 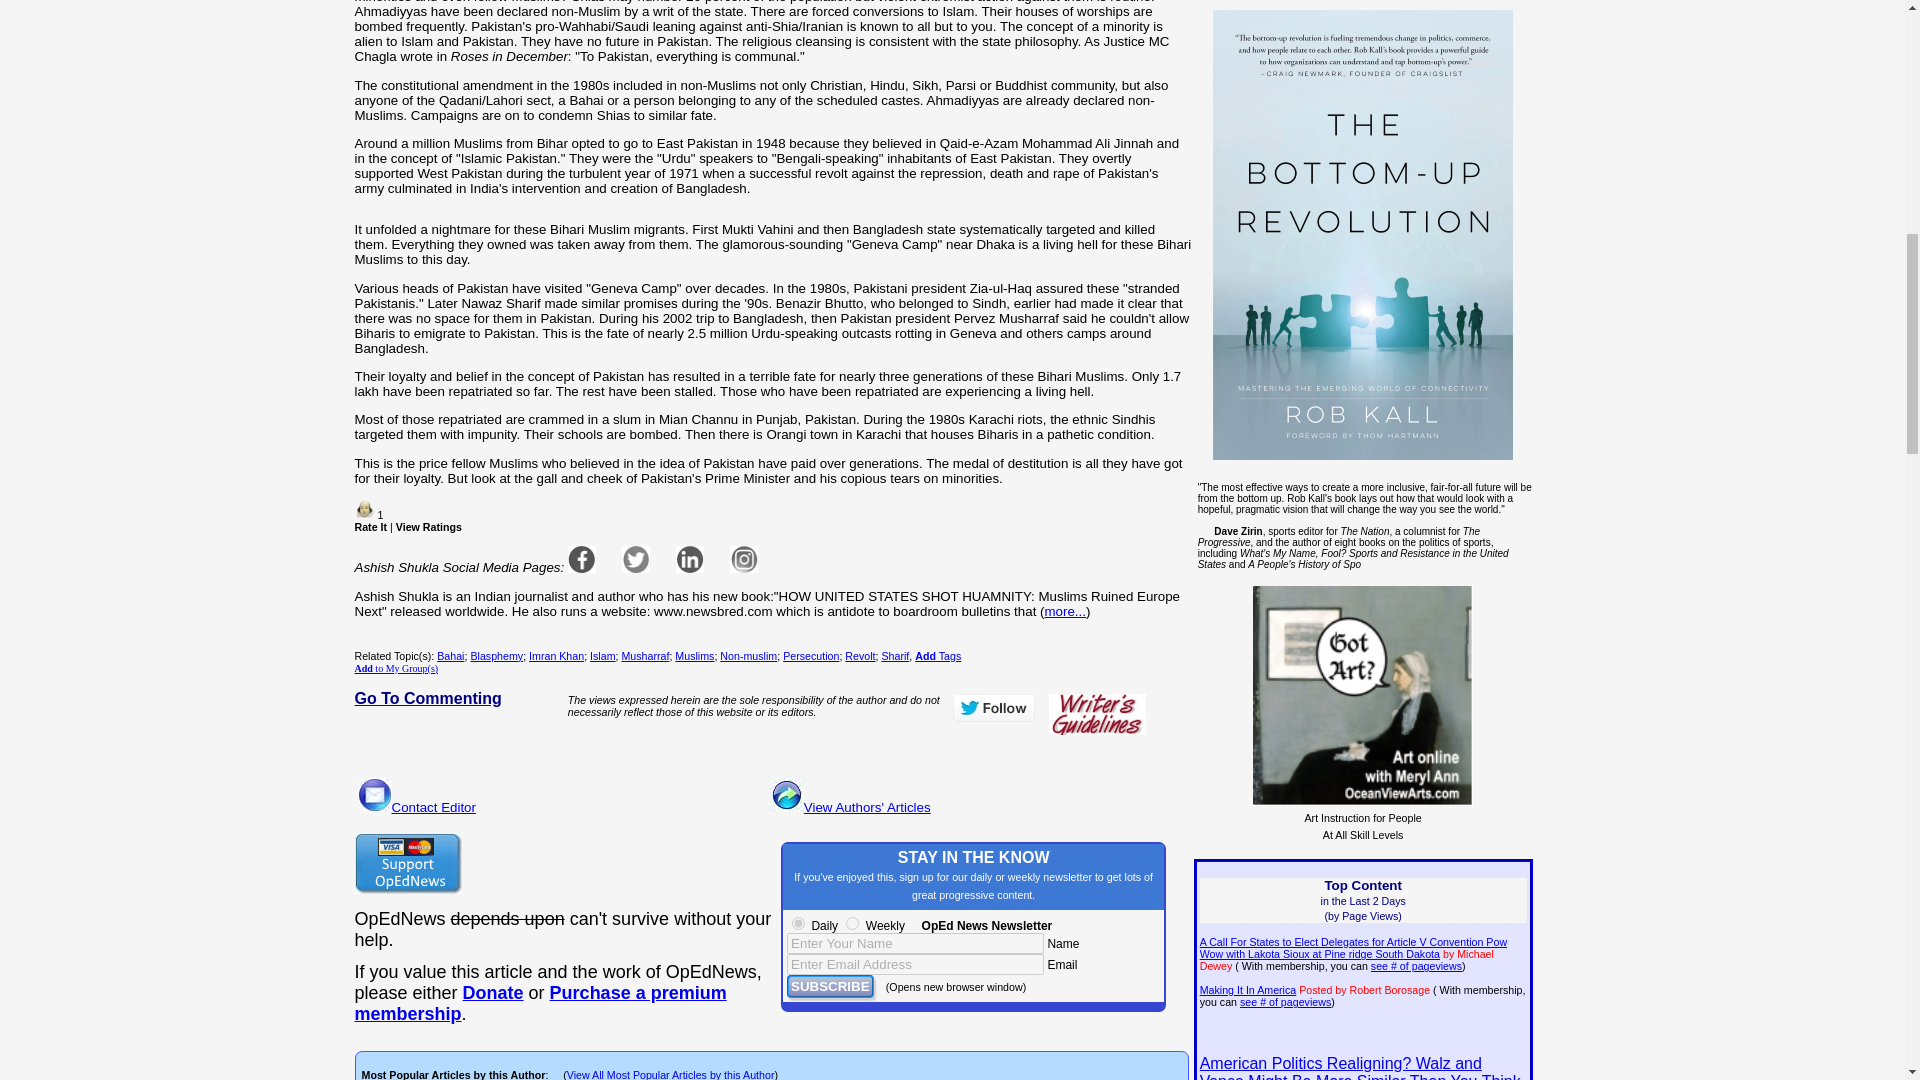 What do you see at coordinates (1097, 714) in the screenshot?
I see `Writers Guidelines` at bounding box center [1097, 714].